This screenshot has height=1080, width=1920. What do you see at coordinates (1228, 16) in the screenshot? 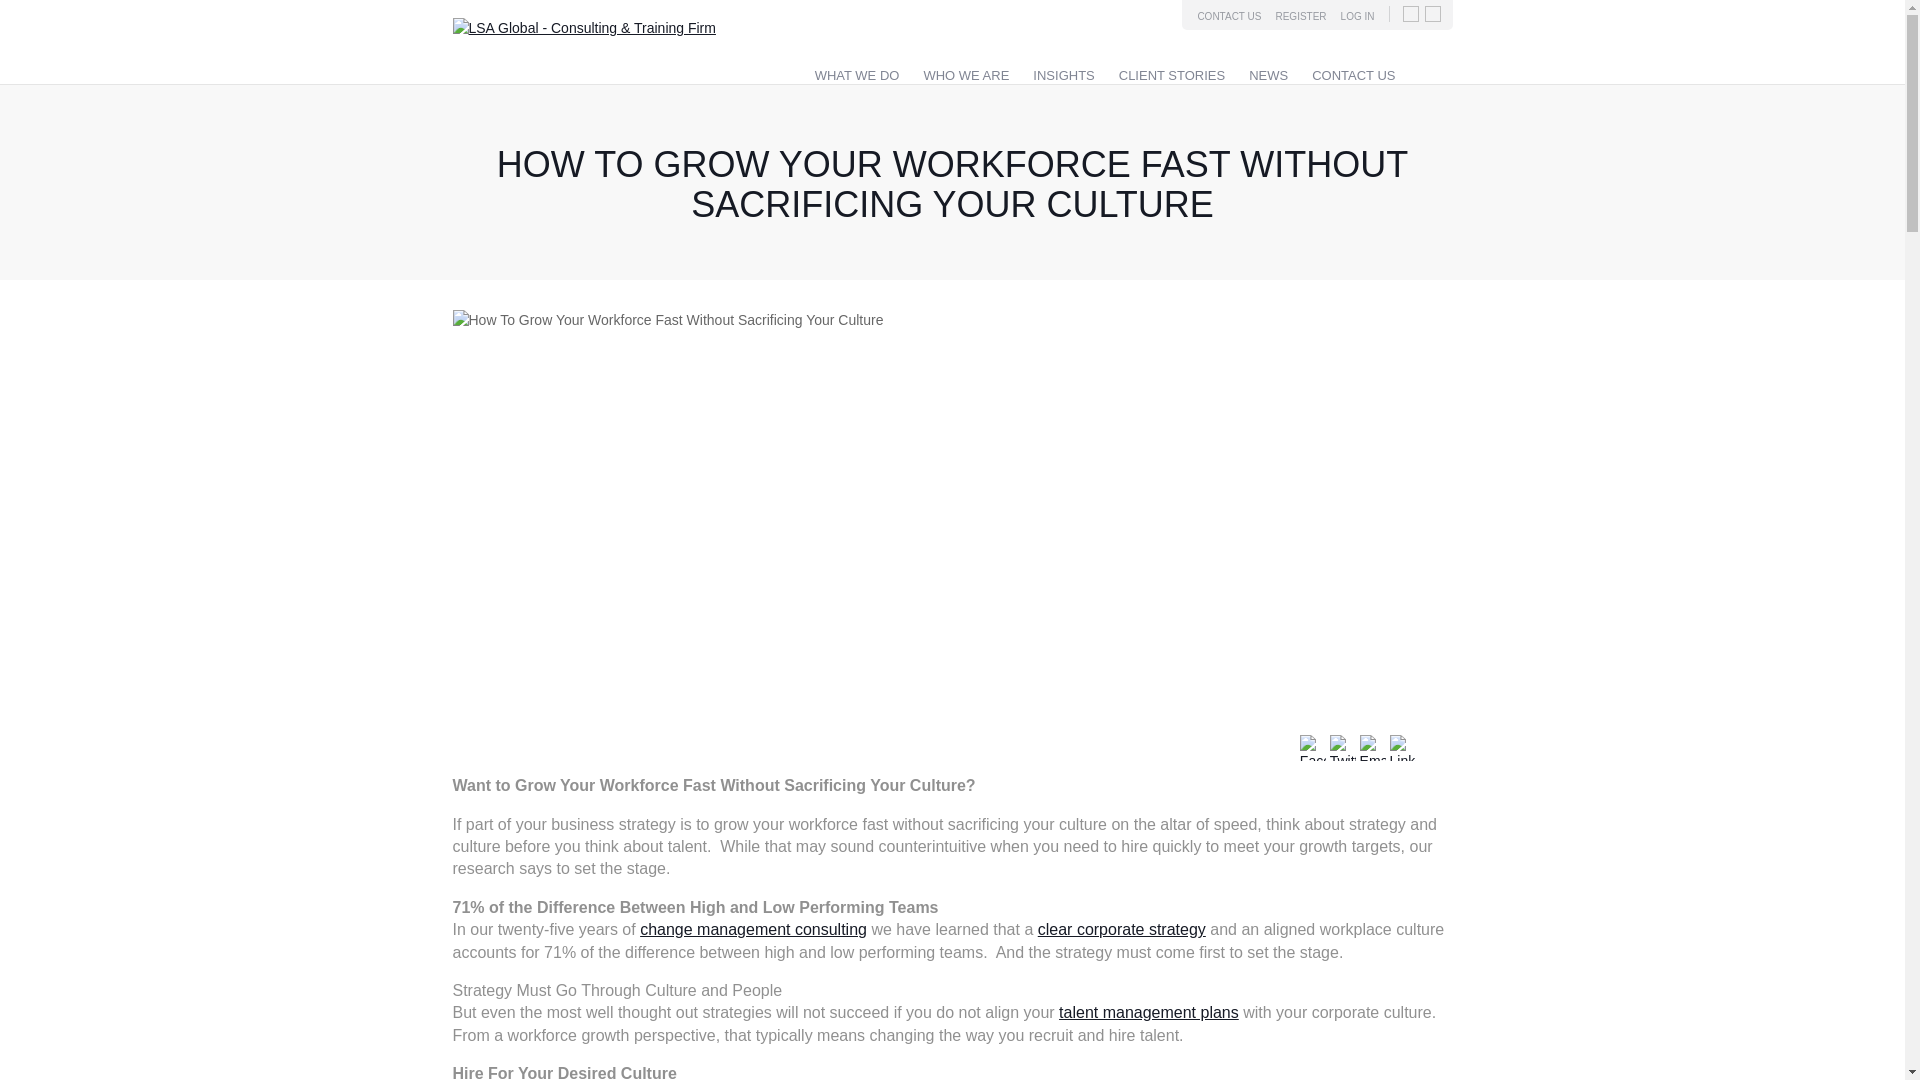
I see `CONTACT US` at bounding box center [1228, 16].